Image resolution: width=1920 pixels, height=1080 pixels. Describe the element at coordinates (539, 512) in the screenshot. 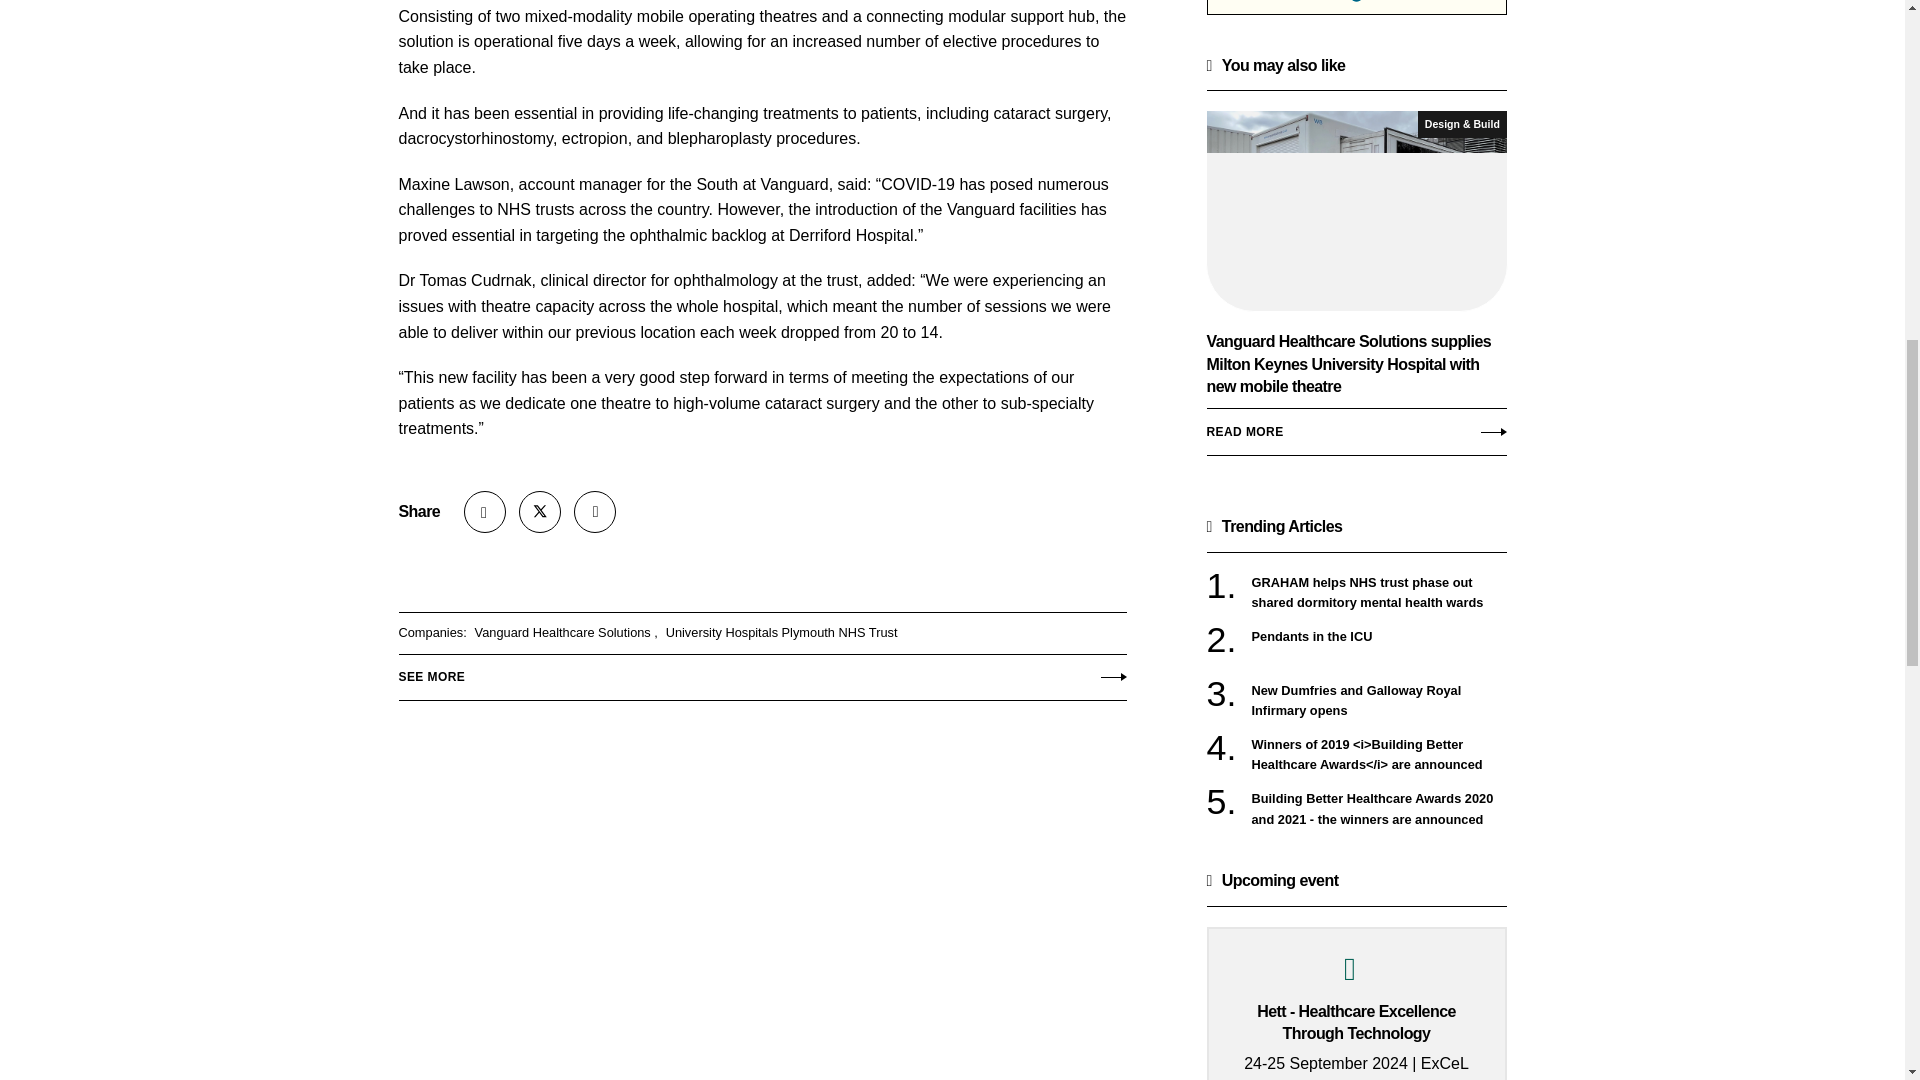

I see `Follow Building Better Healthcare on X` at that location.